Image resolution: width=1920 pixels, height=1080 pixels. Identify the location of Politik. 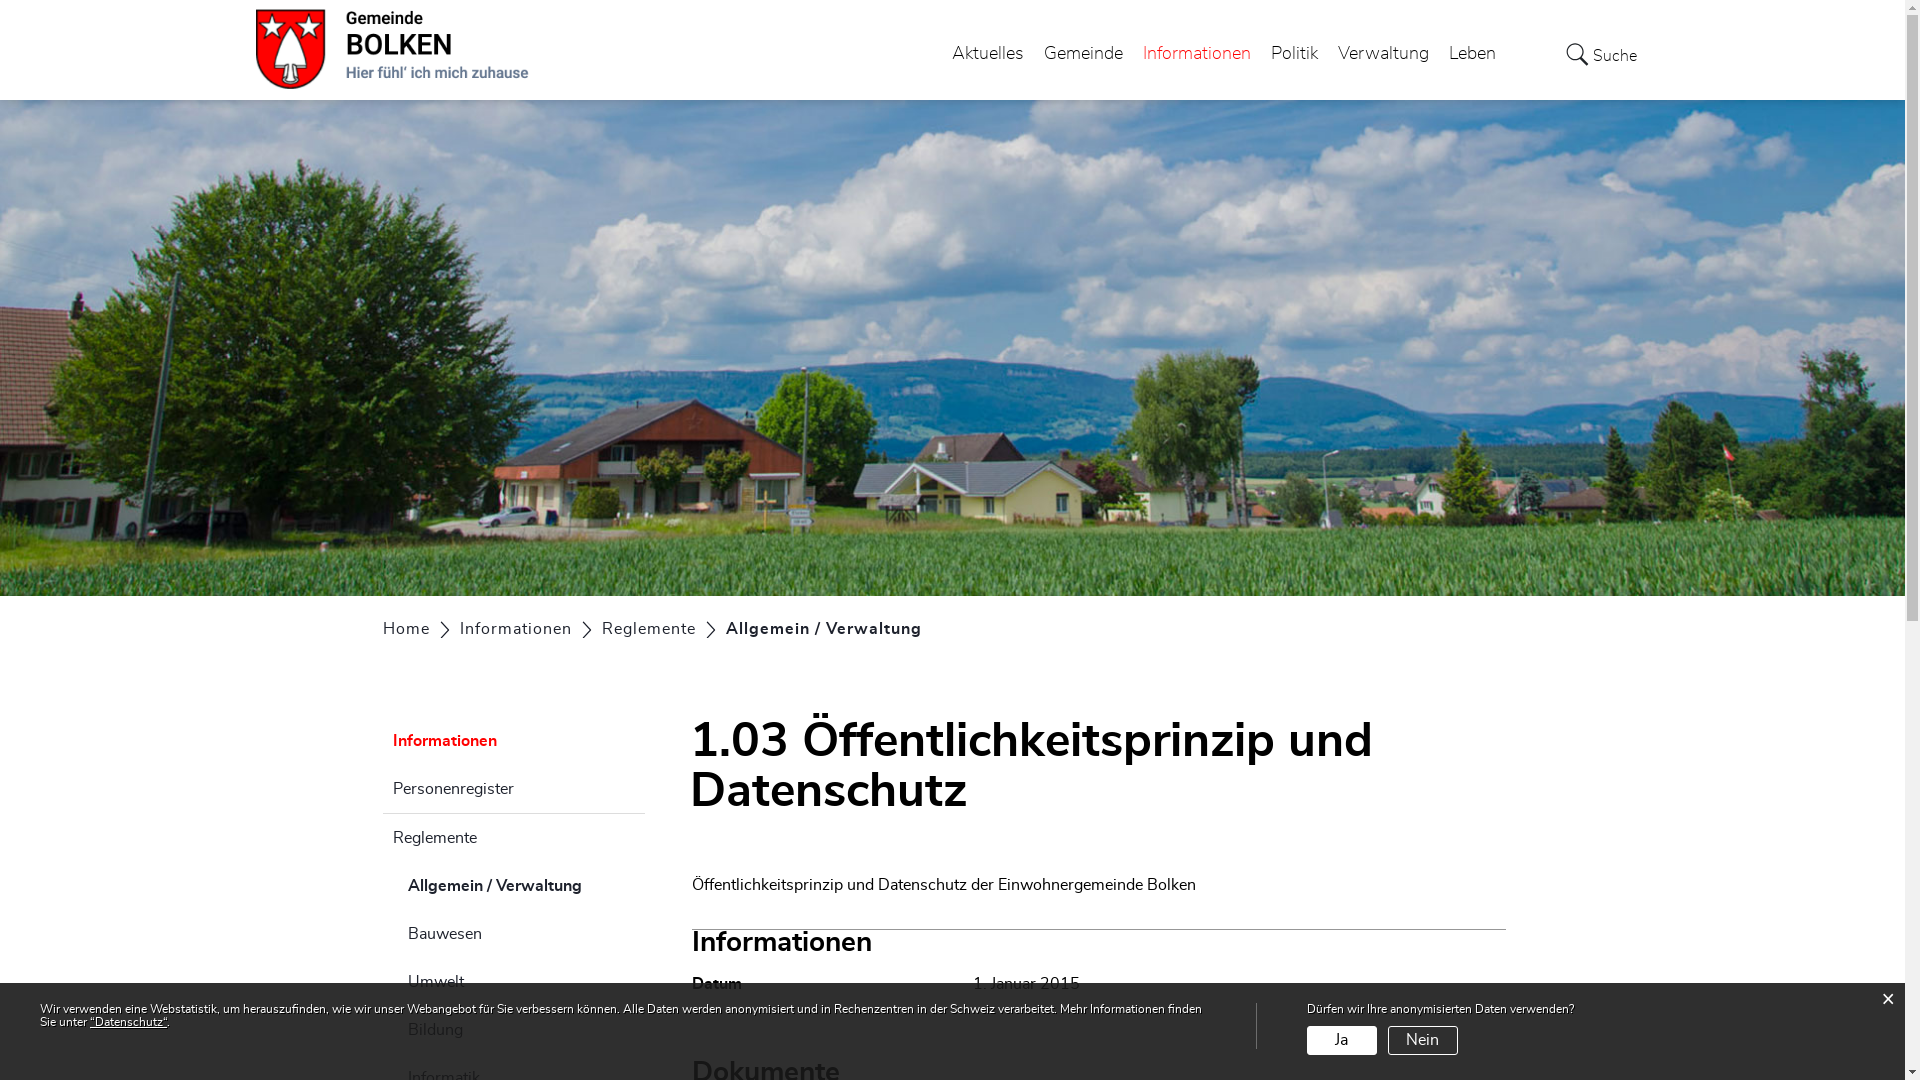
(1294, 54).